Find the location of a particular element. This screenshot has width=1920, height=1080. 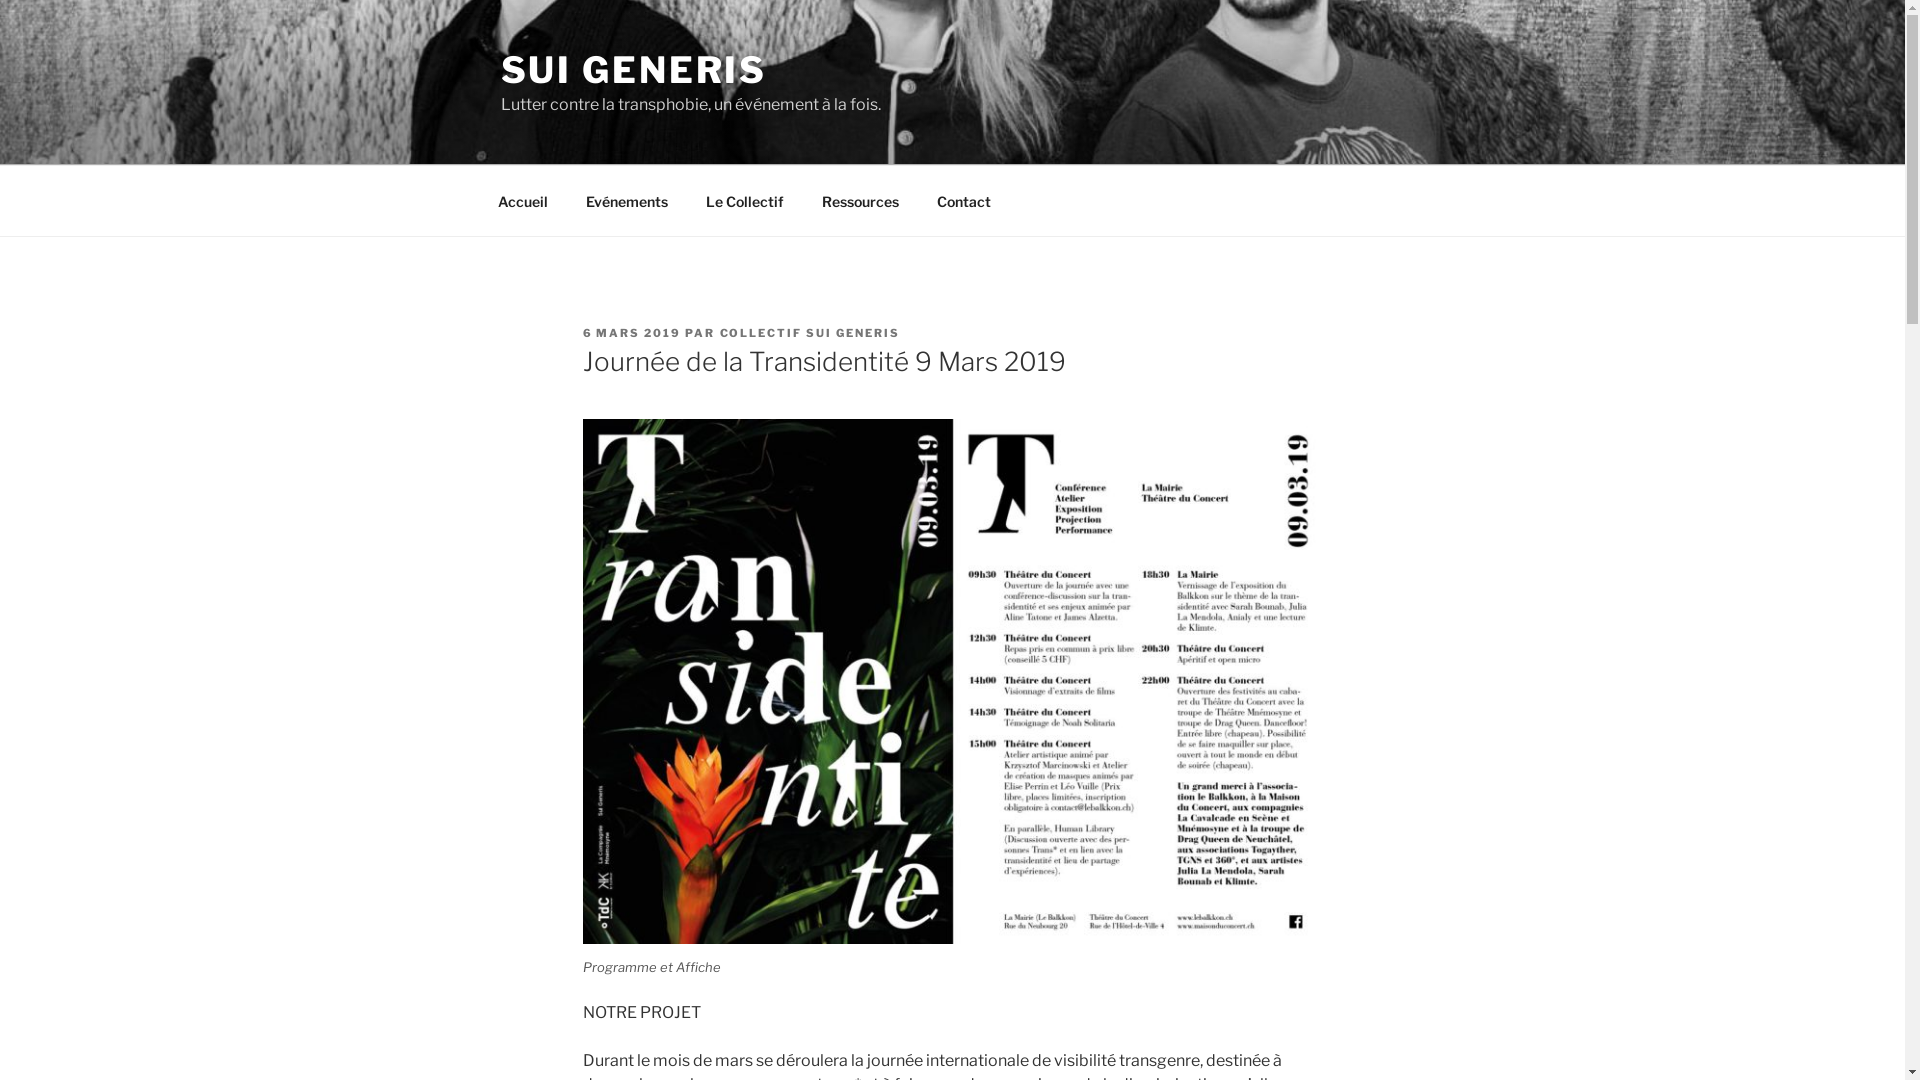

SUI GENERIS is located at coordinates (634, 70).